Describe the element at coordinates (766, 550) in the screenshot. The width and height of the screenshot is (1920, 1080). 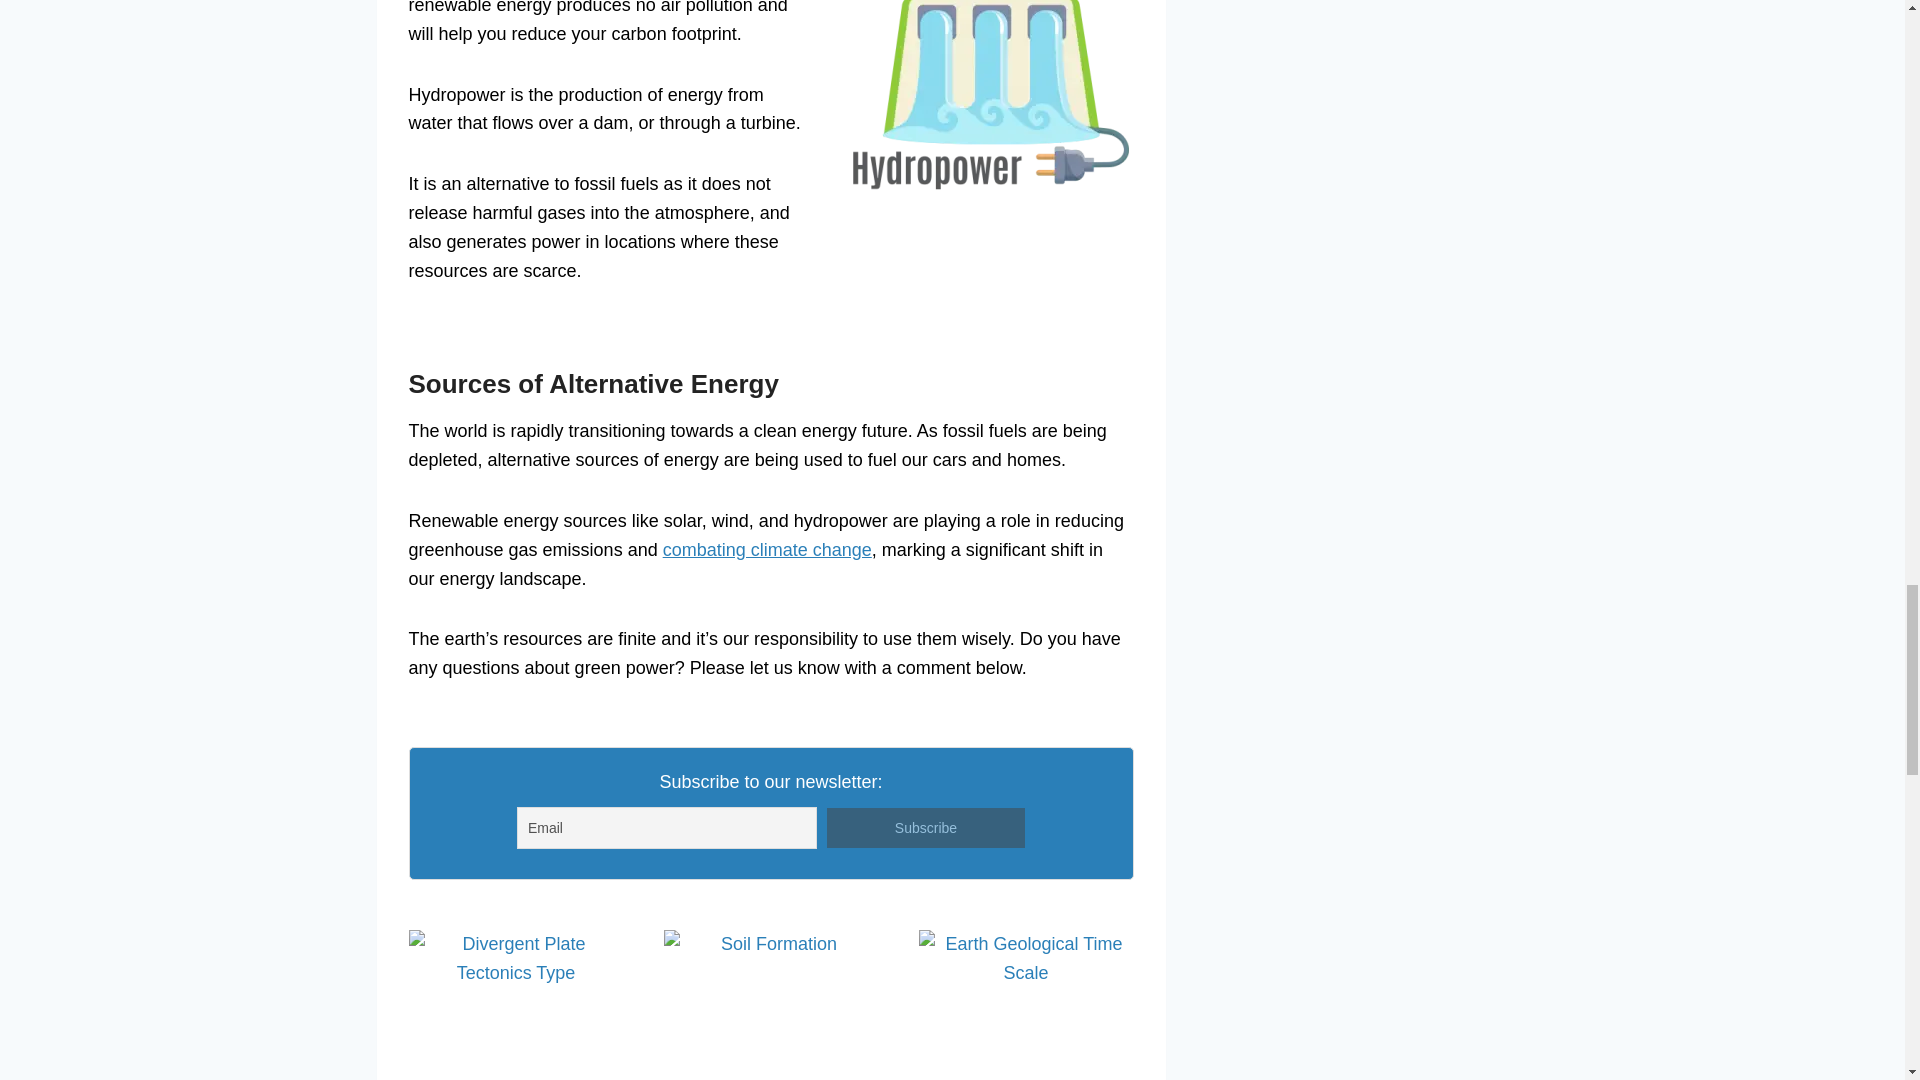
I see `combating climate change` at that location.